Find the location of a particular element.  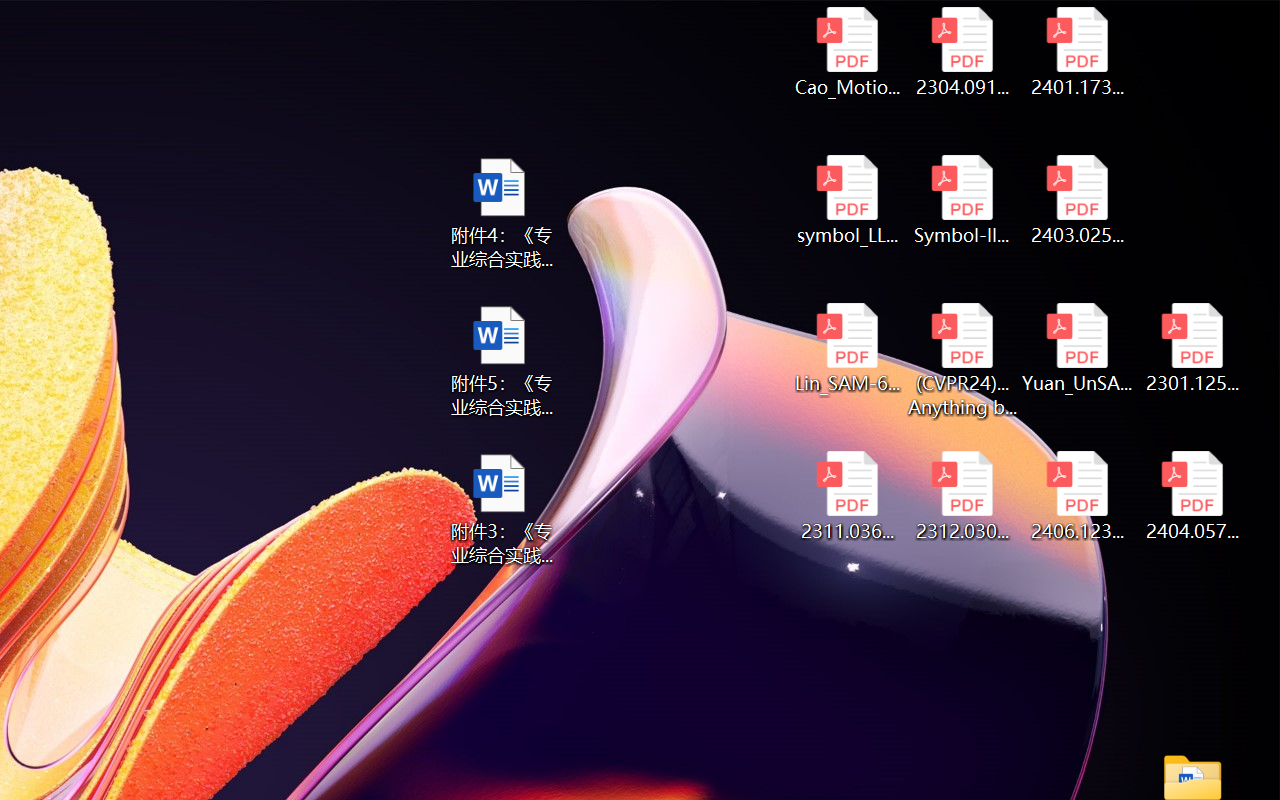

symbol_LLM.pdf is located at coordinates (846, 200).